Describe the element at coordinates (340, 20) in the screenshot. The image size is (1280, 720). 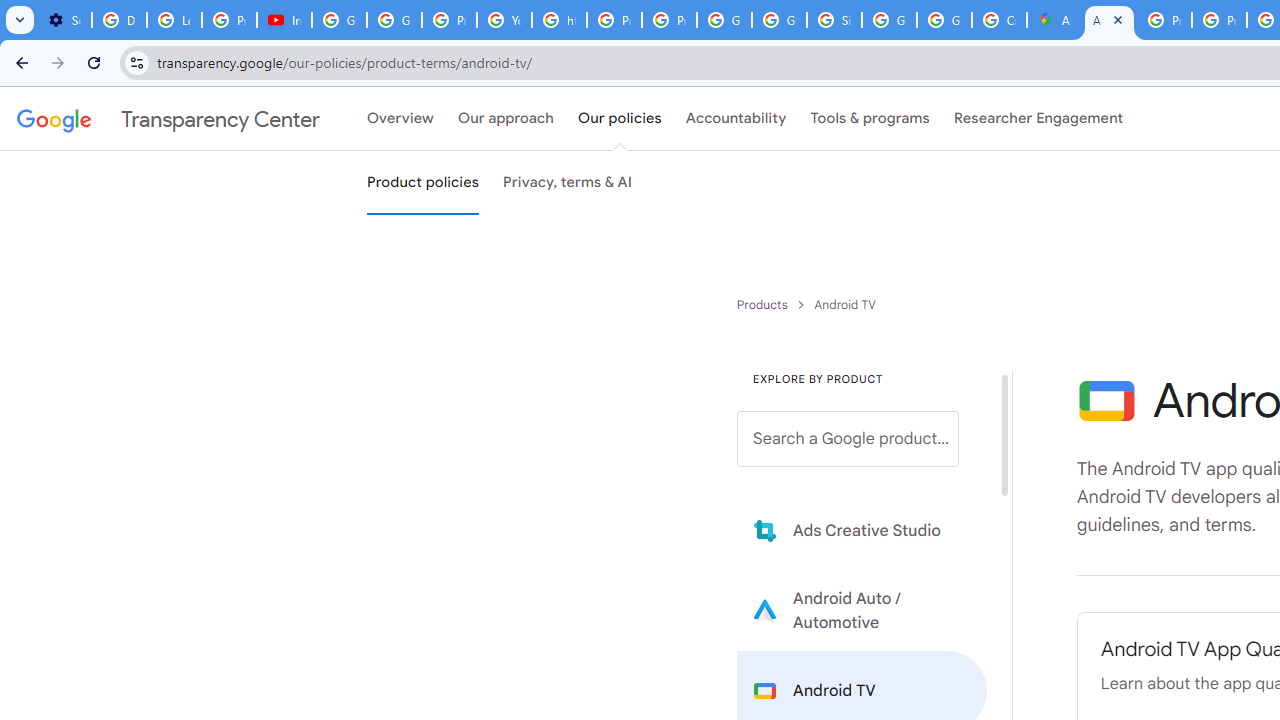
I see `Google Account Help` at that location.